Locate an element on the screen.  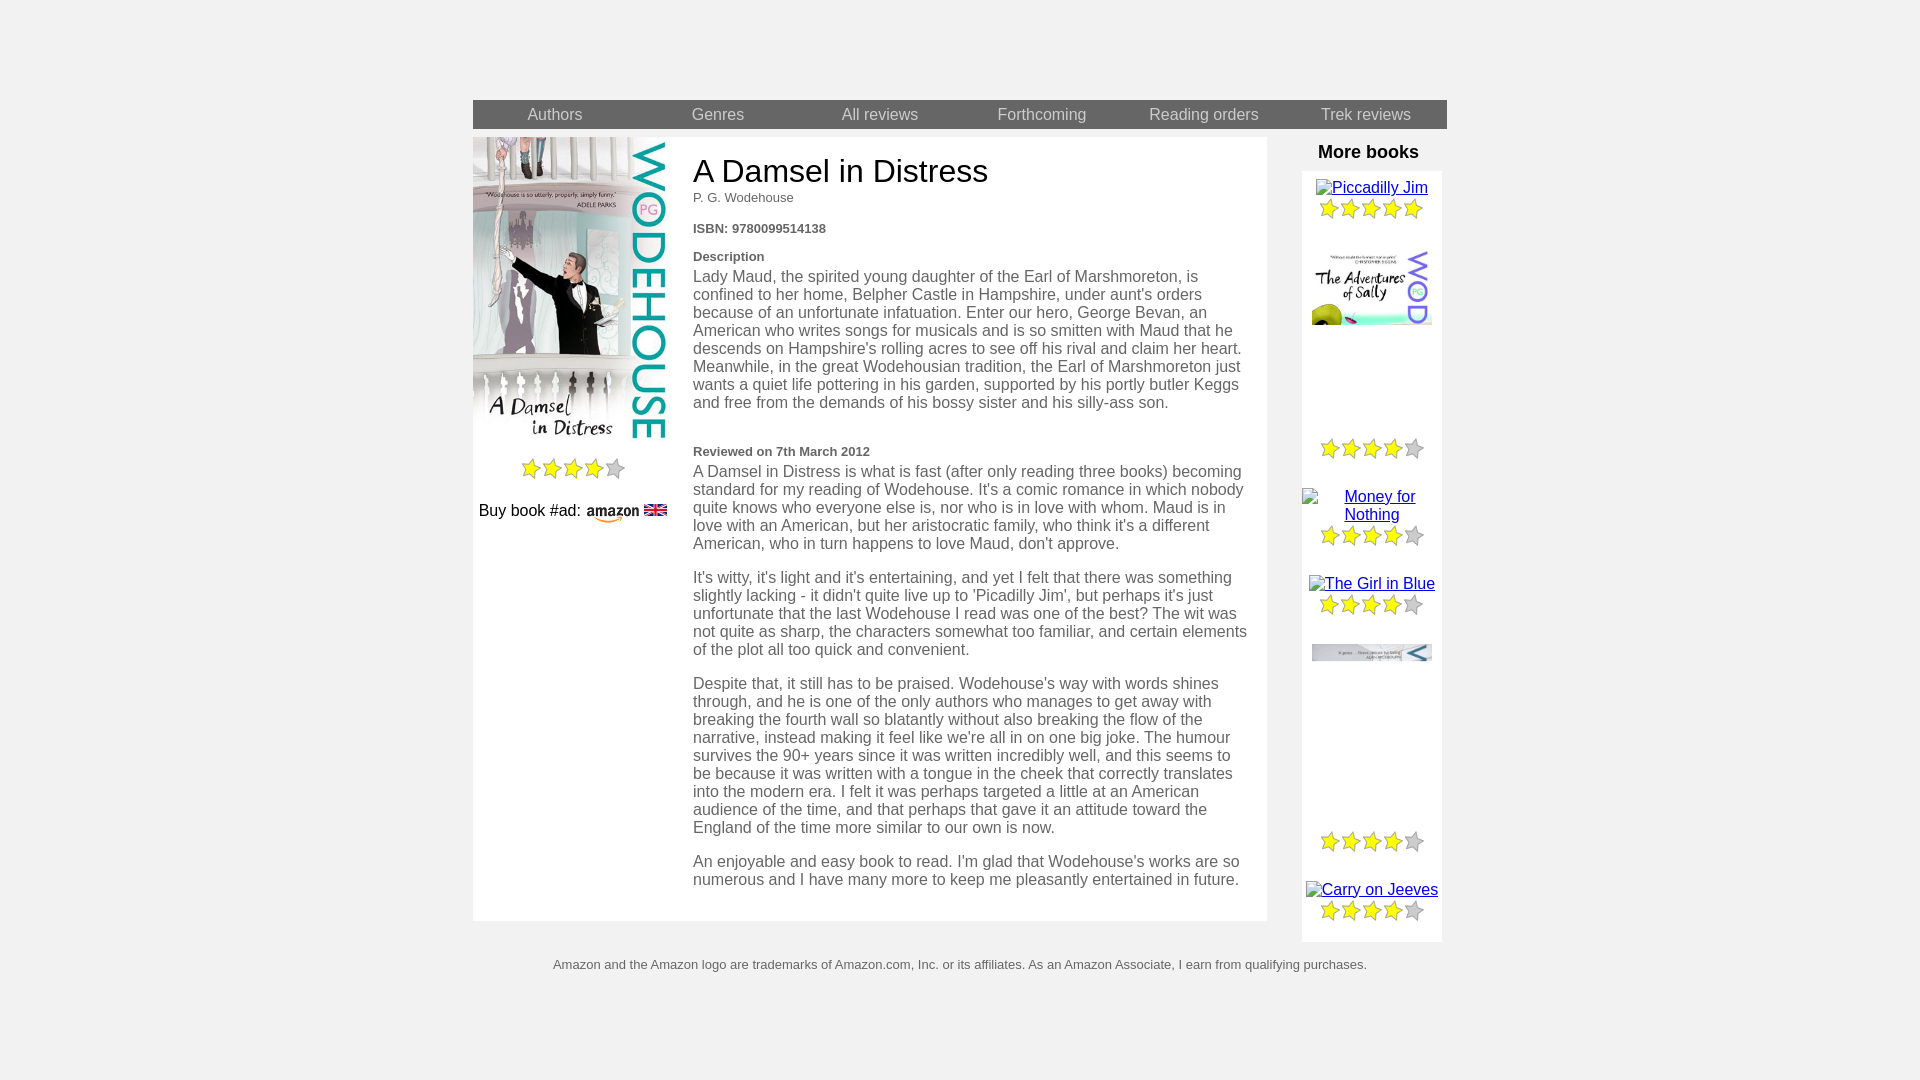
Forthcoming is located at coordinates (1042, 114).